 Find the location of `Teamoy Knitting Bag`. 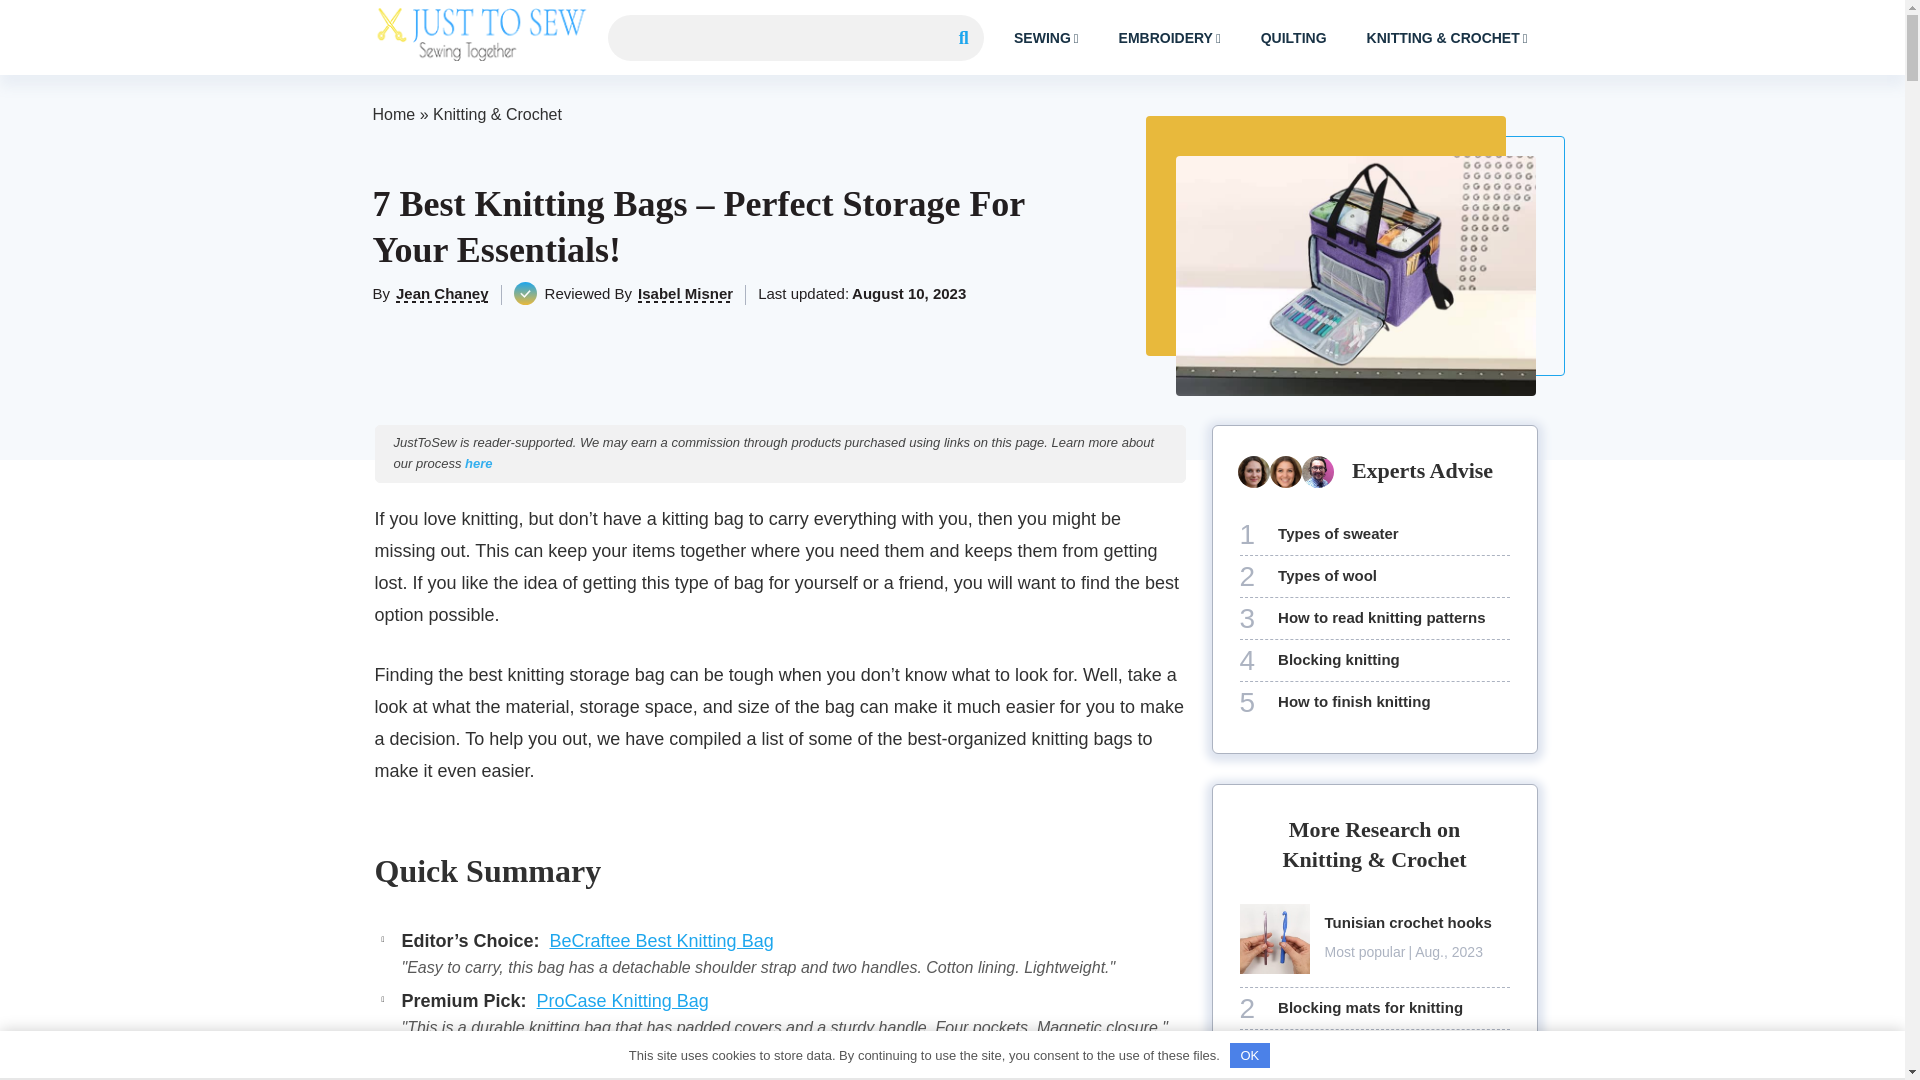

Teamoy Knitting Bag is located at coordinates (659, 1060).